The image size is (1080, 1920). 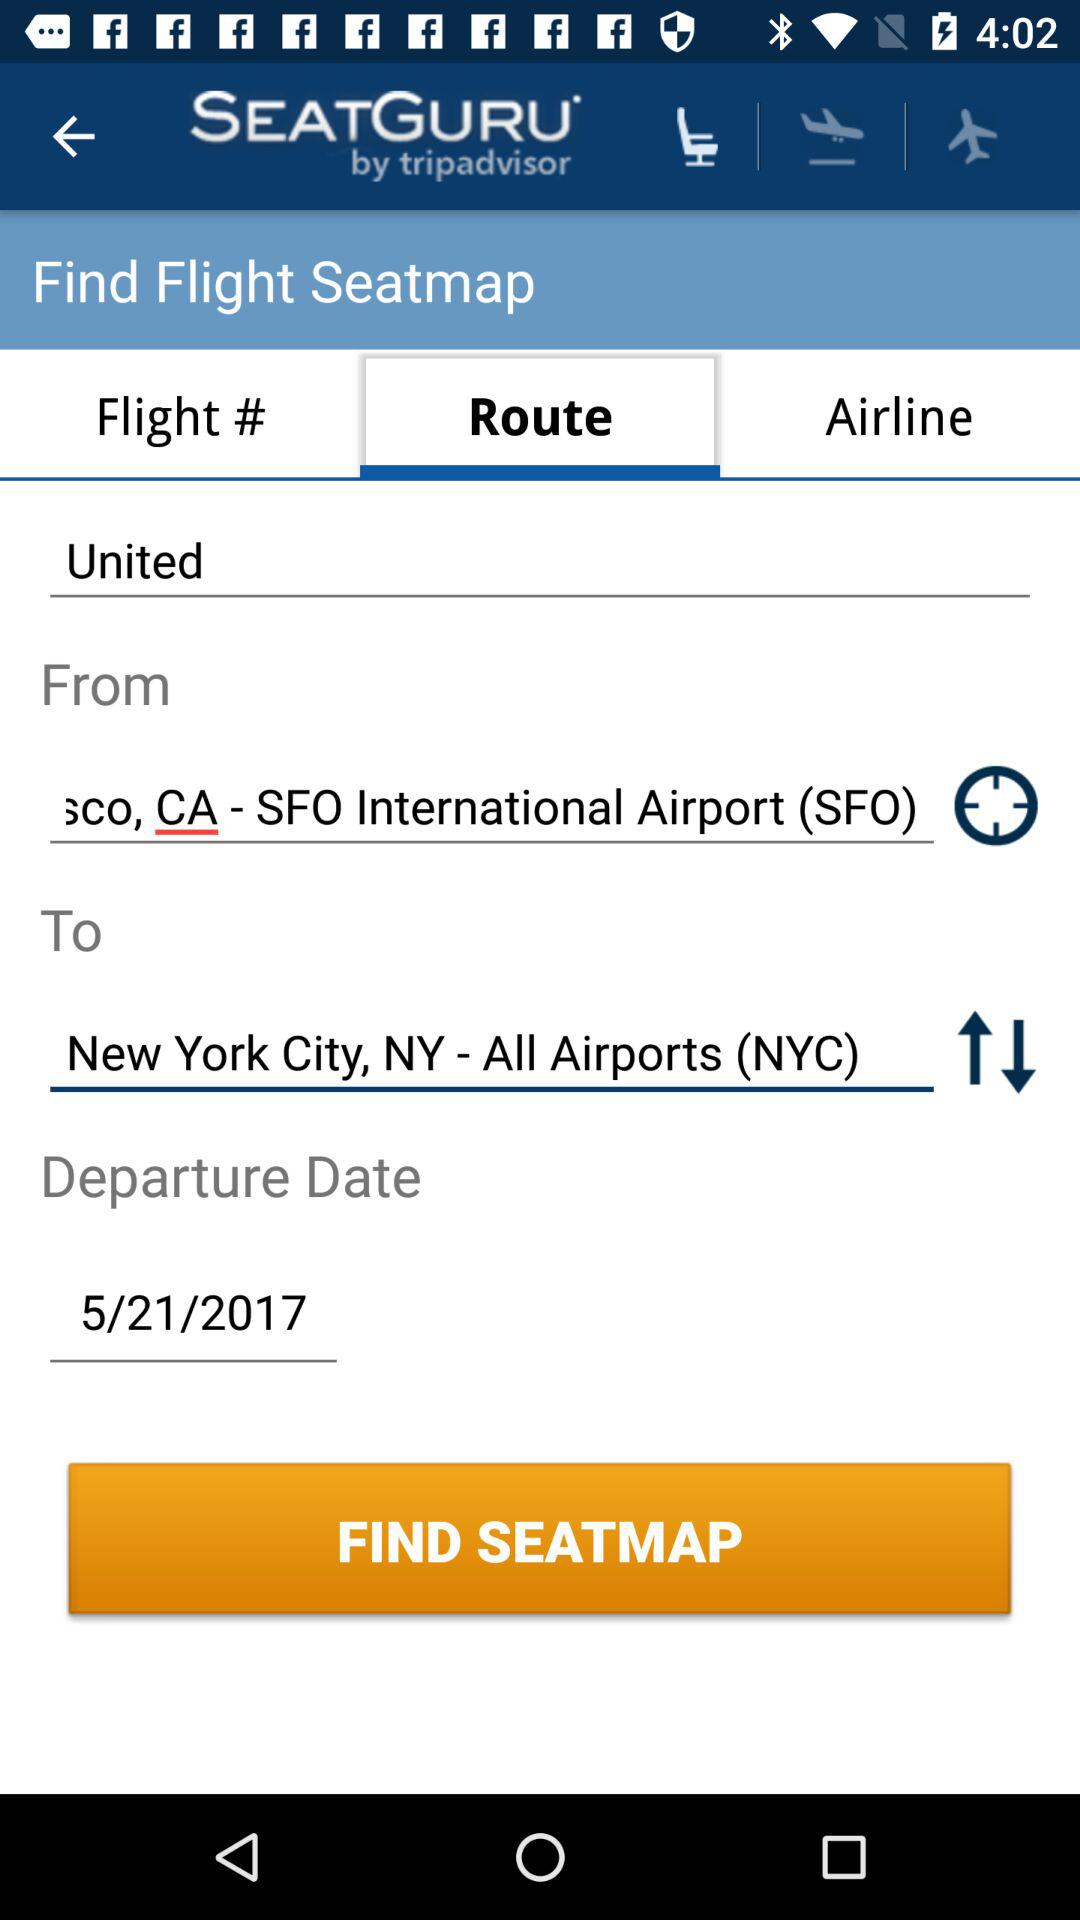 I want to click on upward down ward option, so click(x=996, y=1052).